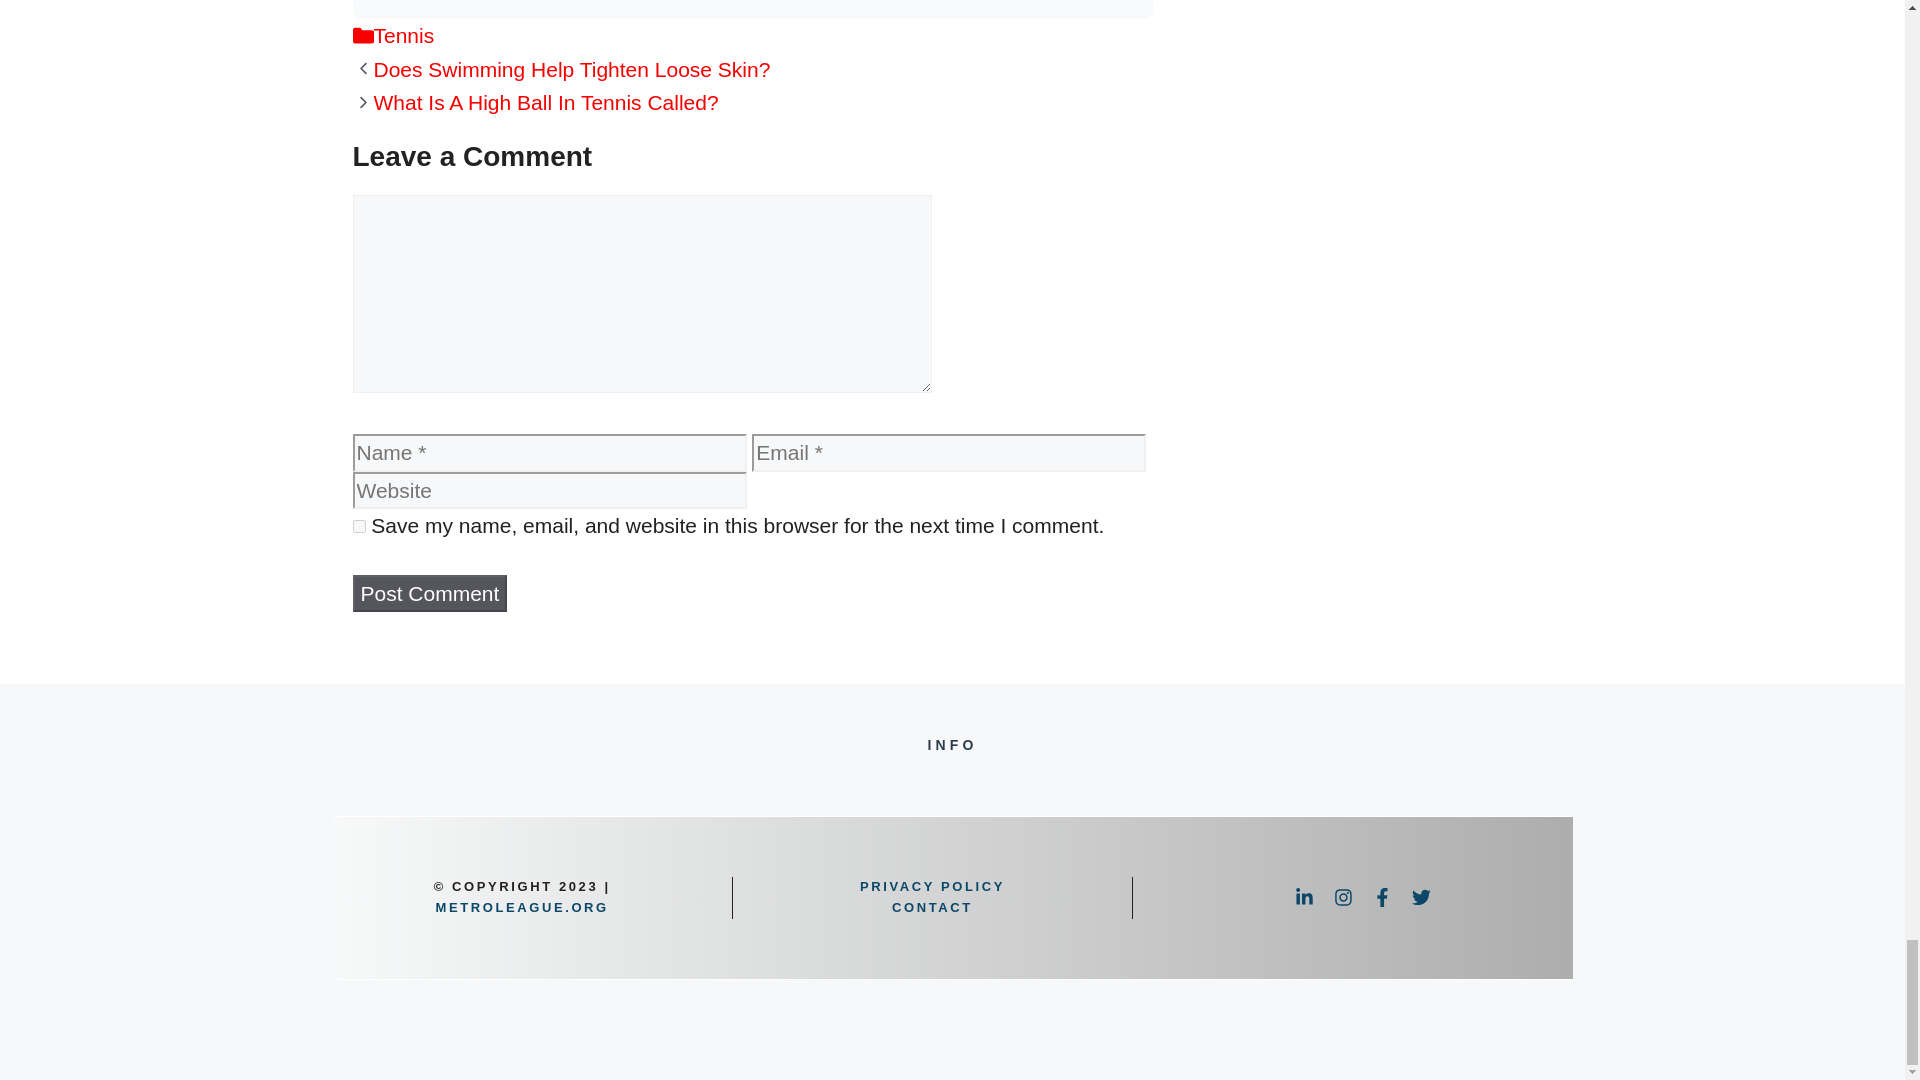 This screenshot has width=1920, height=1080. I want to click on Tennis, so click(404, 35).